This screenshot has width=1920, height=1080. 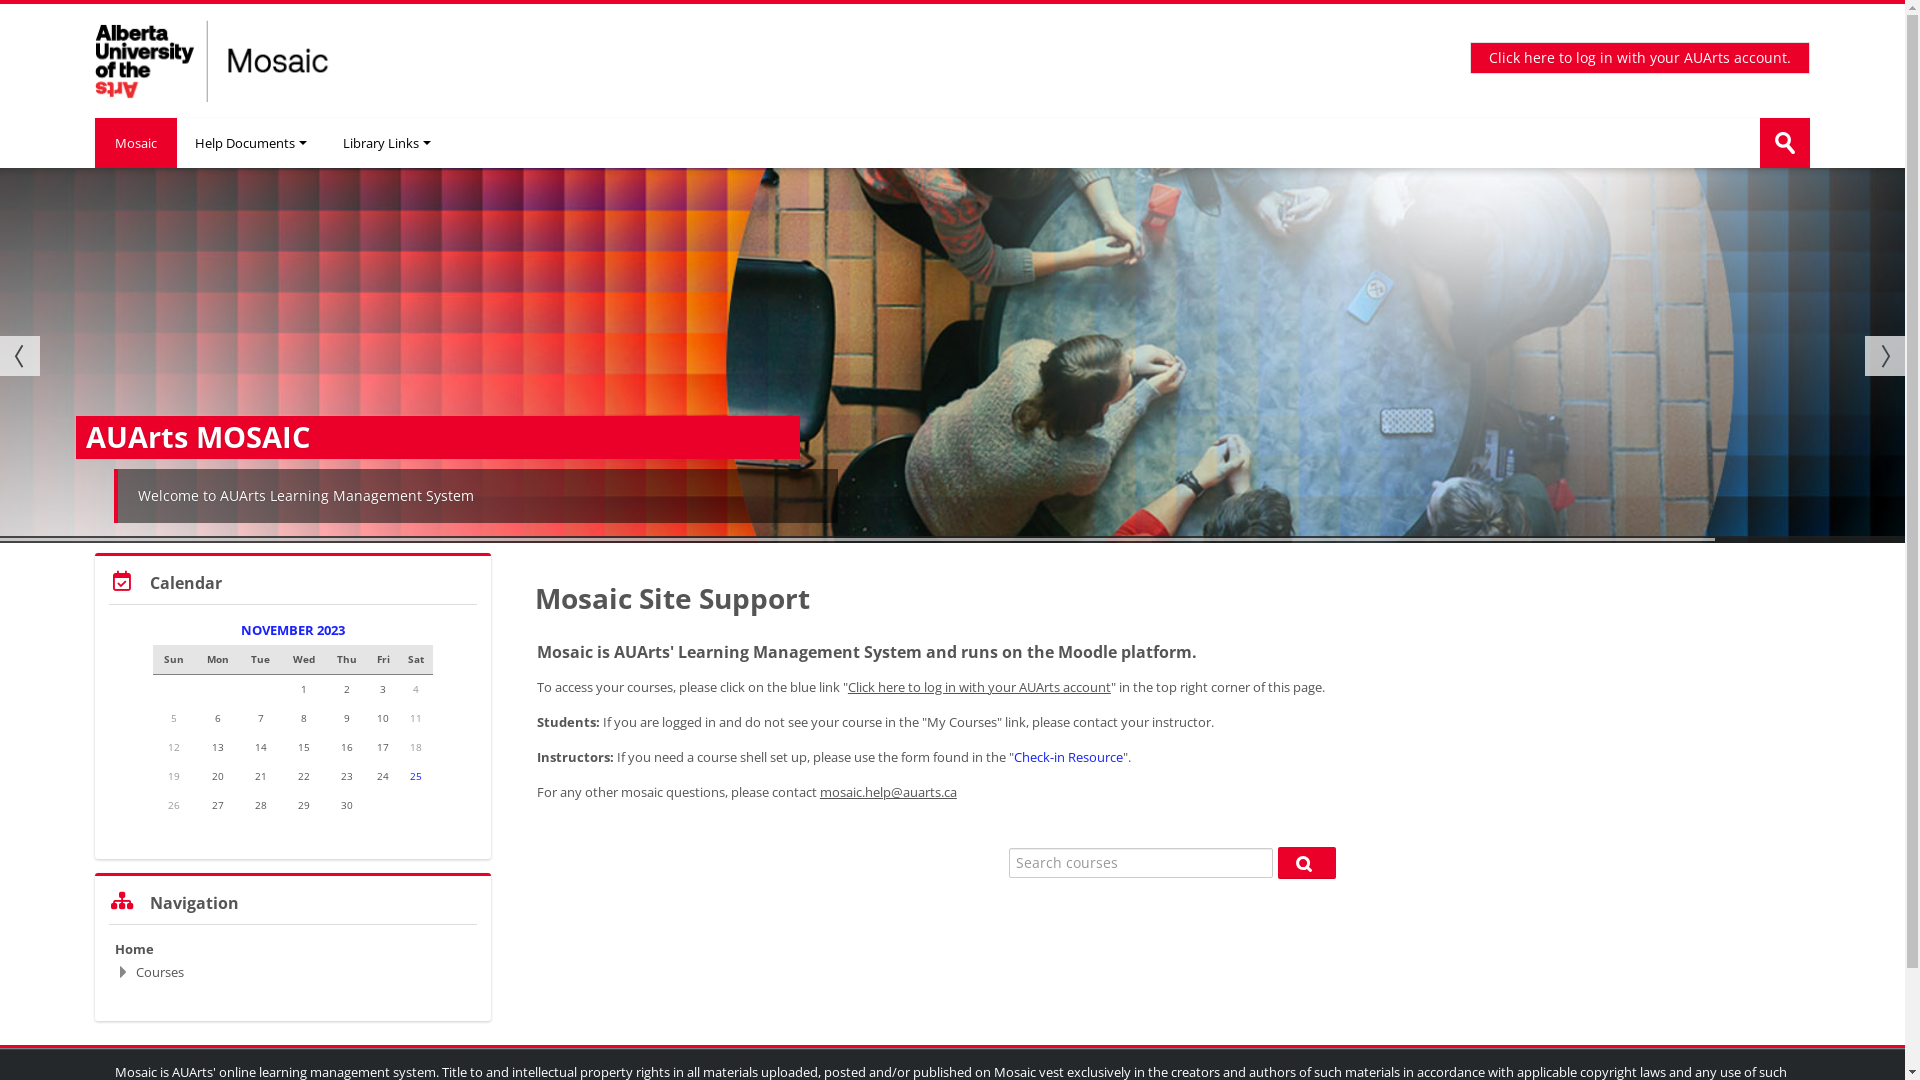 What do you see at coordinates (1785, 143) in the screenshot?
I see `Submit` at bounding box center [1785, 143].